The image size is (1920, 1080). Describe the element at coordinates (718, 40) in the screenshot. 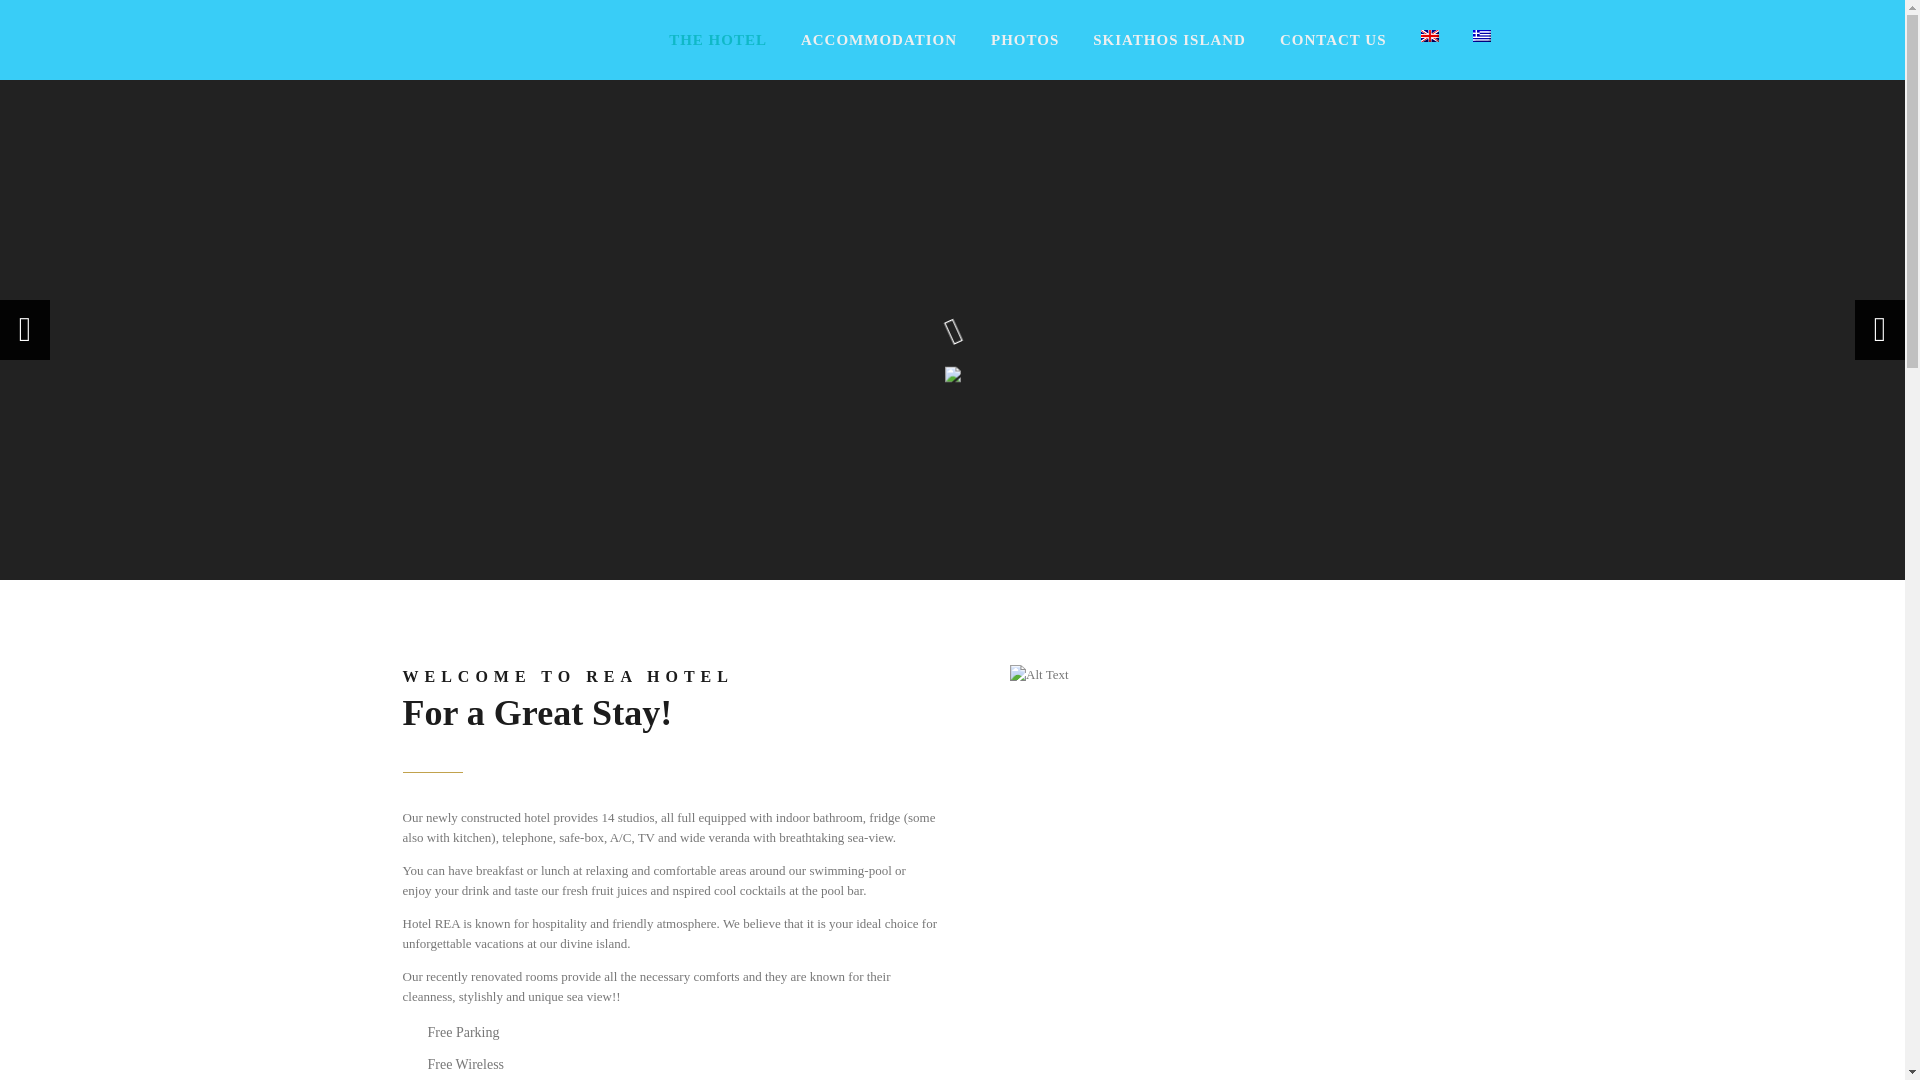

I see `THE HOTEL` at that location.